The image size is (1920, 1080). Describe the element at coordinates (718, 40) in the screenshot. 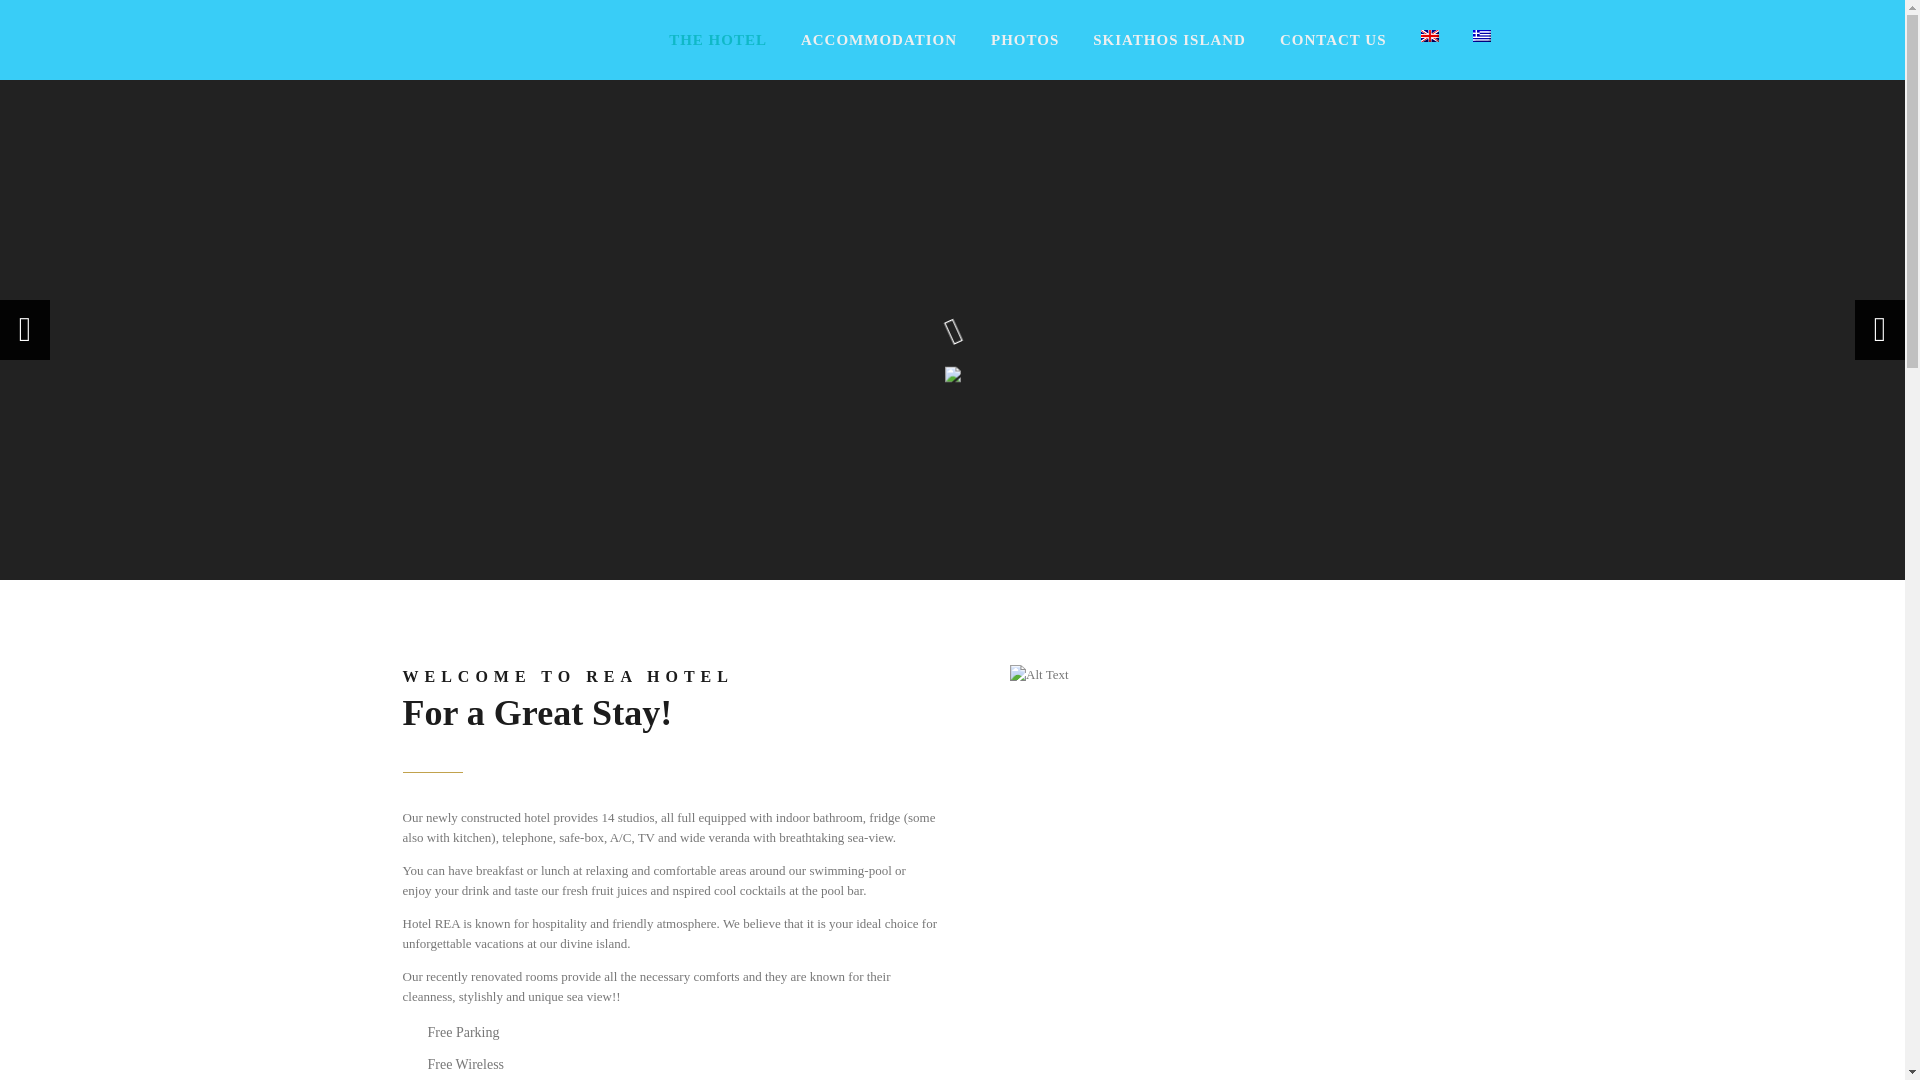

I see `THE HOTEL` at that location.